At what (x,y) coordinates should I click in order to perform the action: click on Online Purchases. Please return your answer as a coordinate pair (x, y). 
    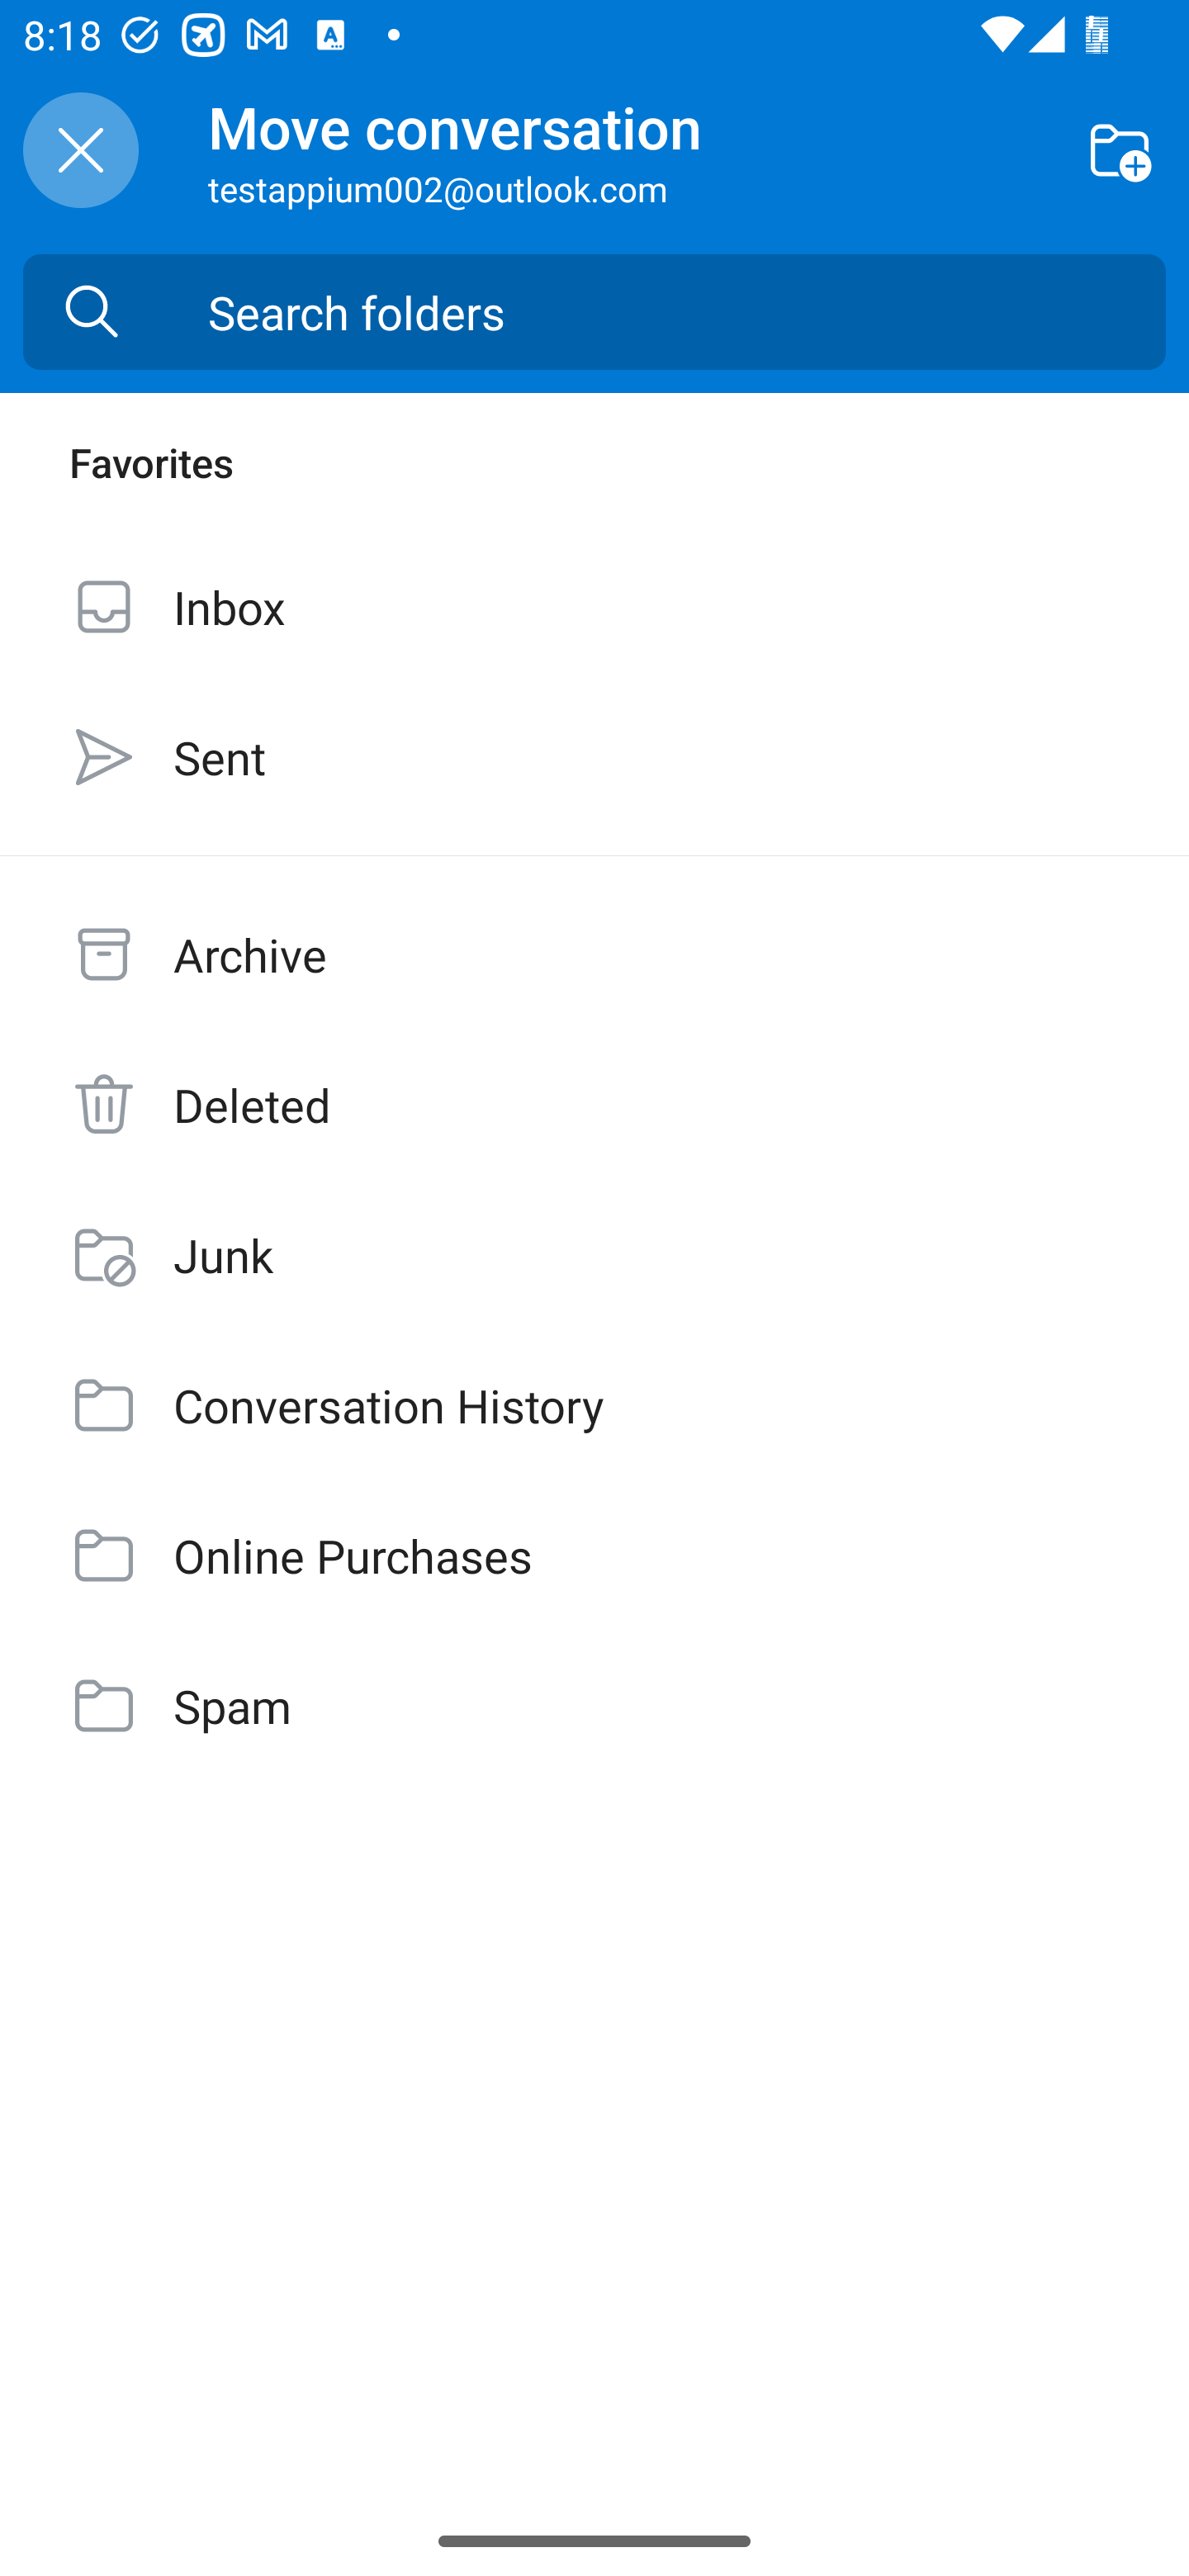
    Looking at the image, I should click on (594, 1556).